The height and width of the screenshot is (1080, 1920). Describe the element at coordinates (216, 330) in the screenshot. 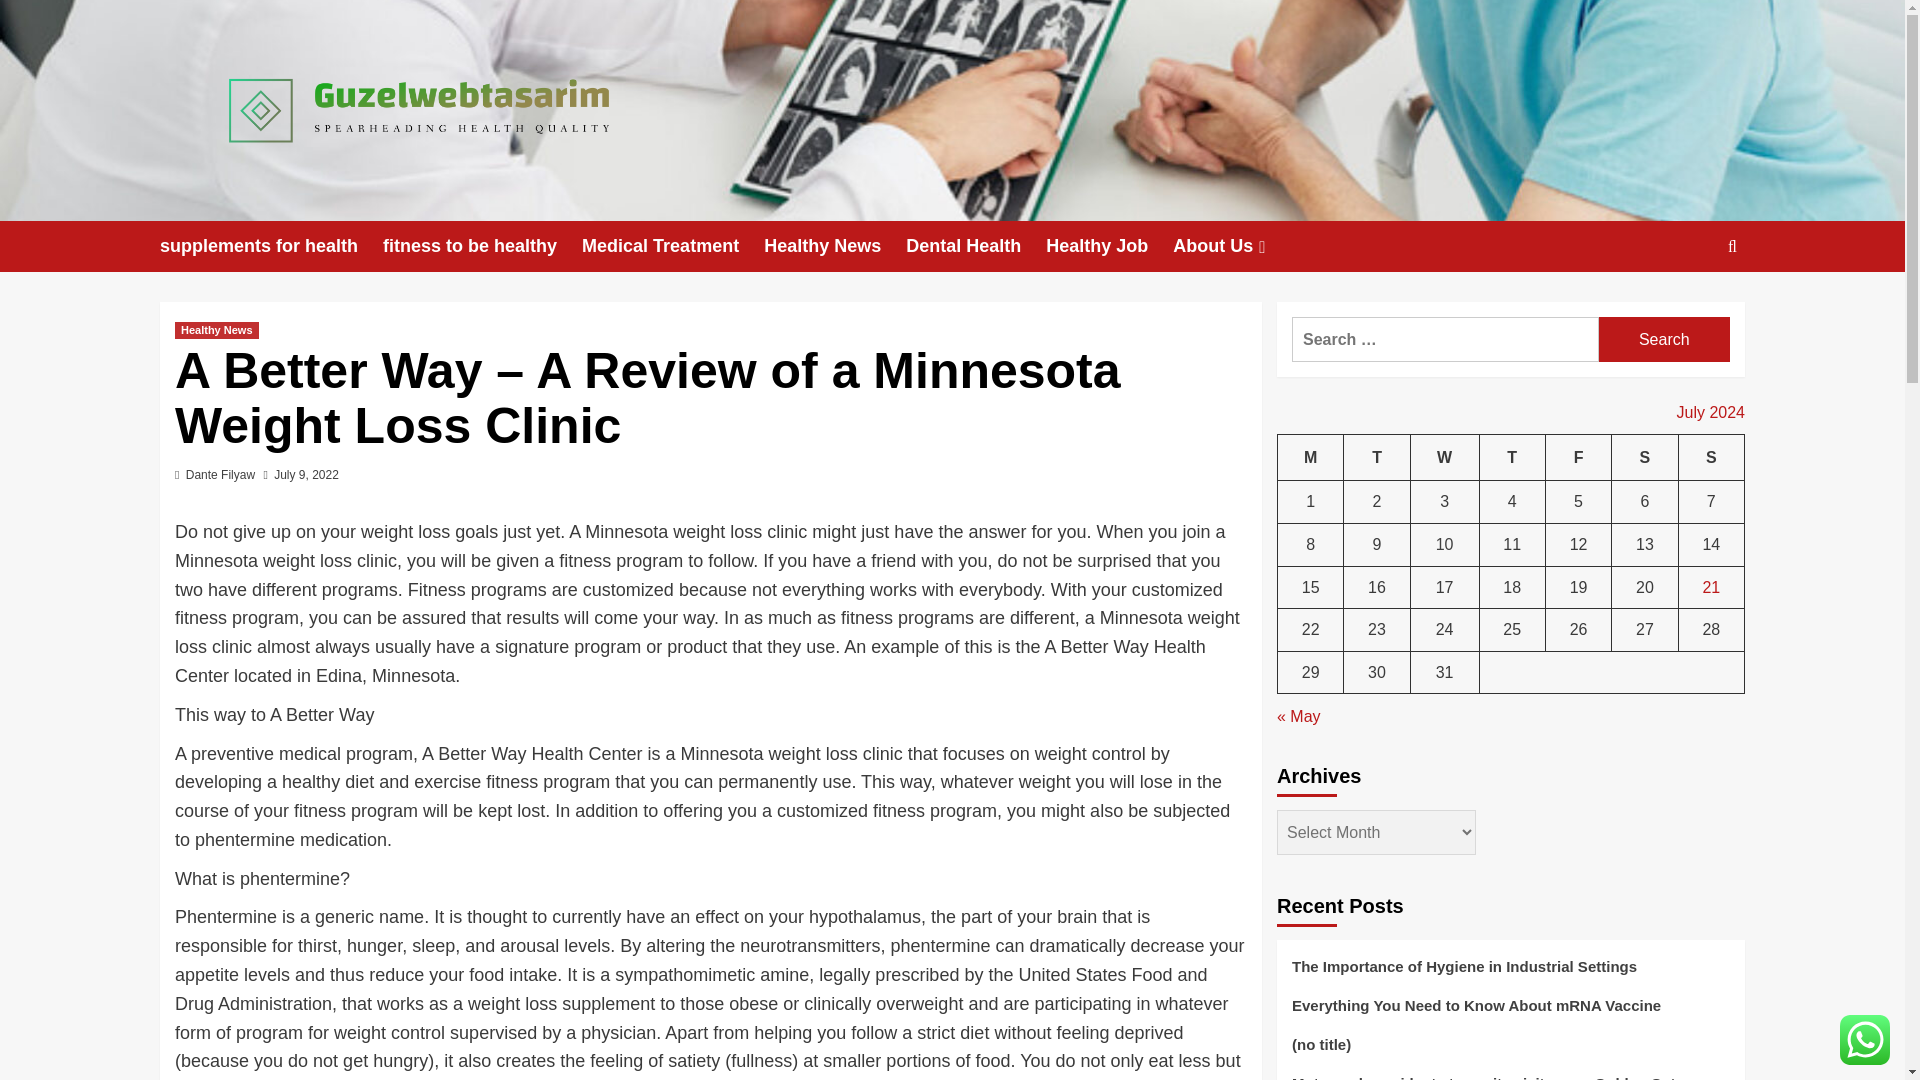

I see `Healthy News` at that location.